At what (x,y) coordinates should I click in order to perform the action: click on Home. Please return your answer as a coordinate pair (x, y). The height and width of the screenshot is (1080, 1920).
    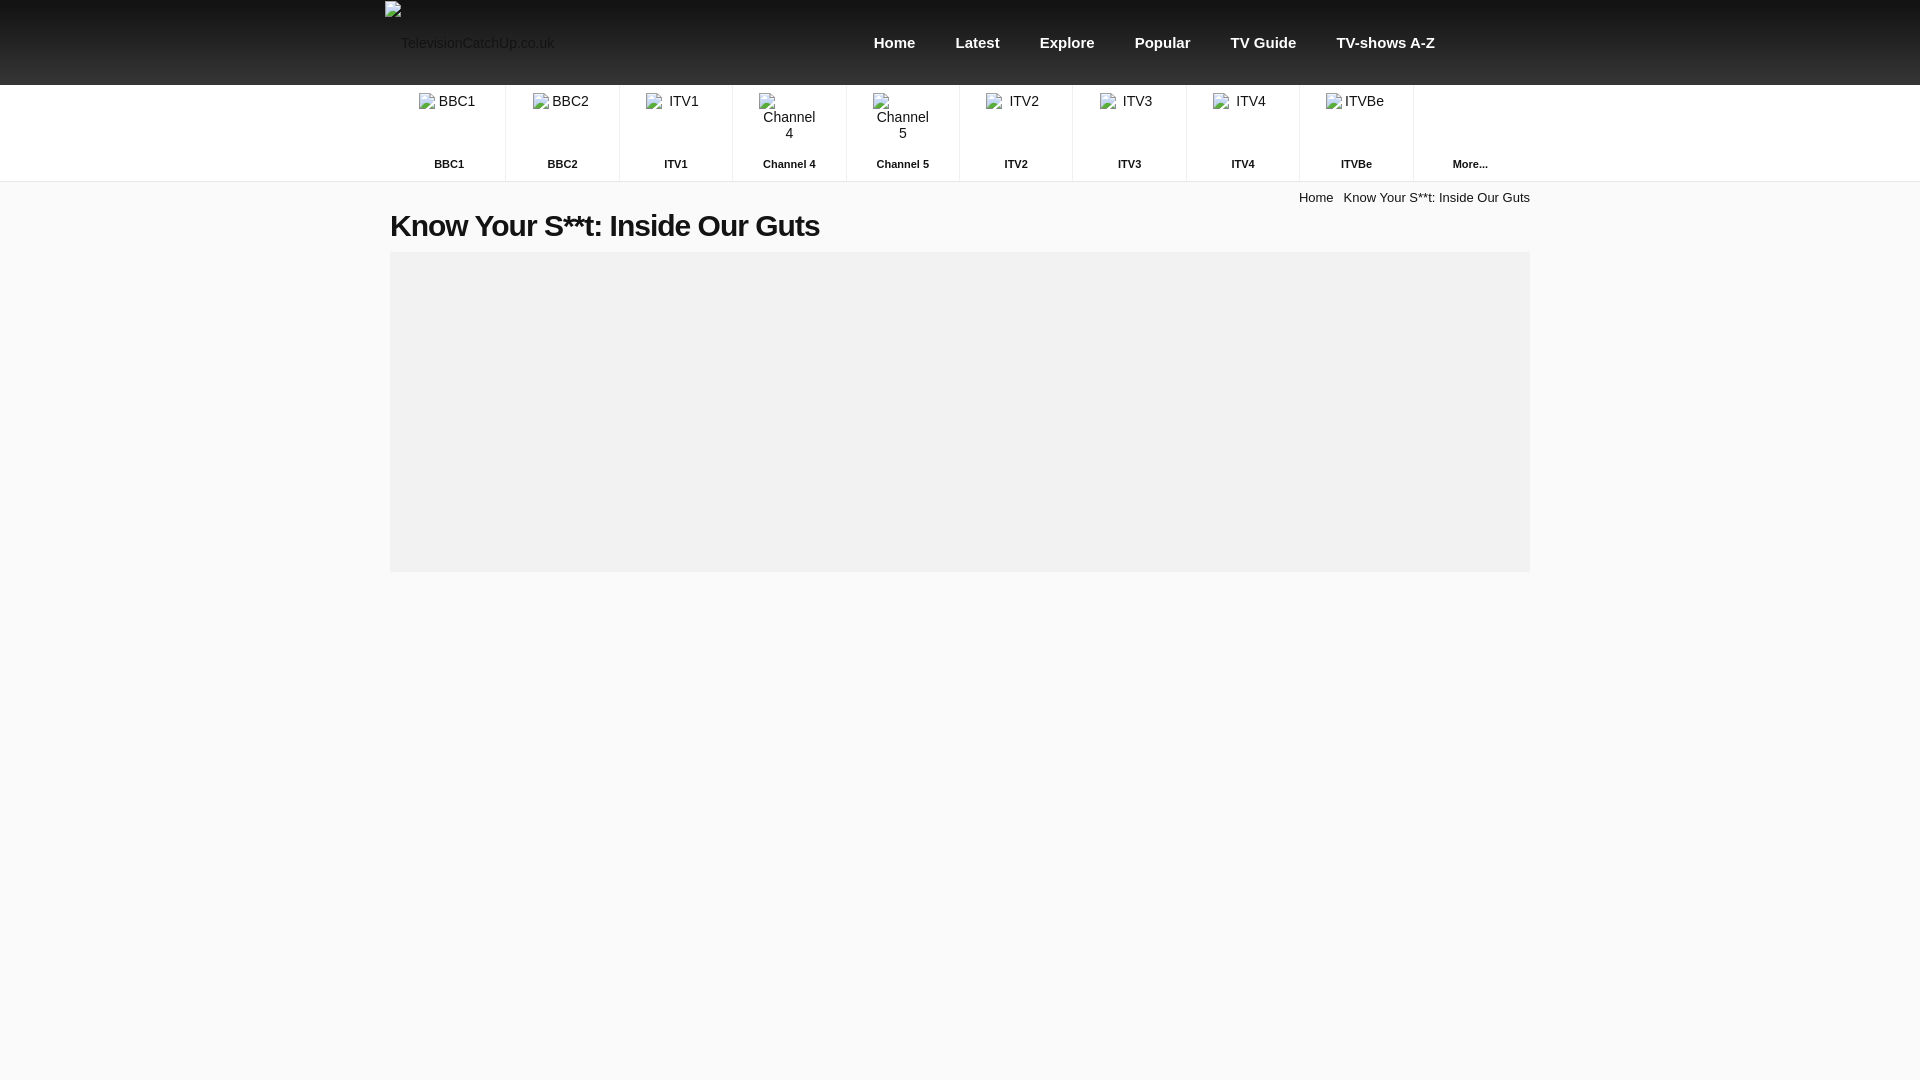
    Looking at the image, I should click on (1316, 198).